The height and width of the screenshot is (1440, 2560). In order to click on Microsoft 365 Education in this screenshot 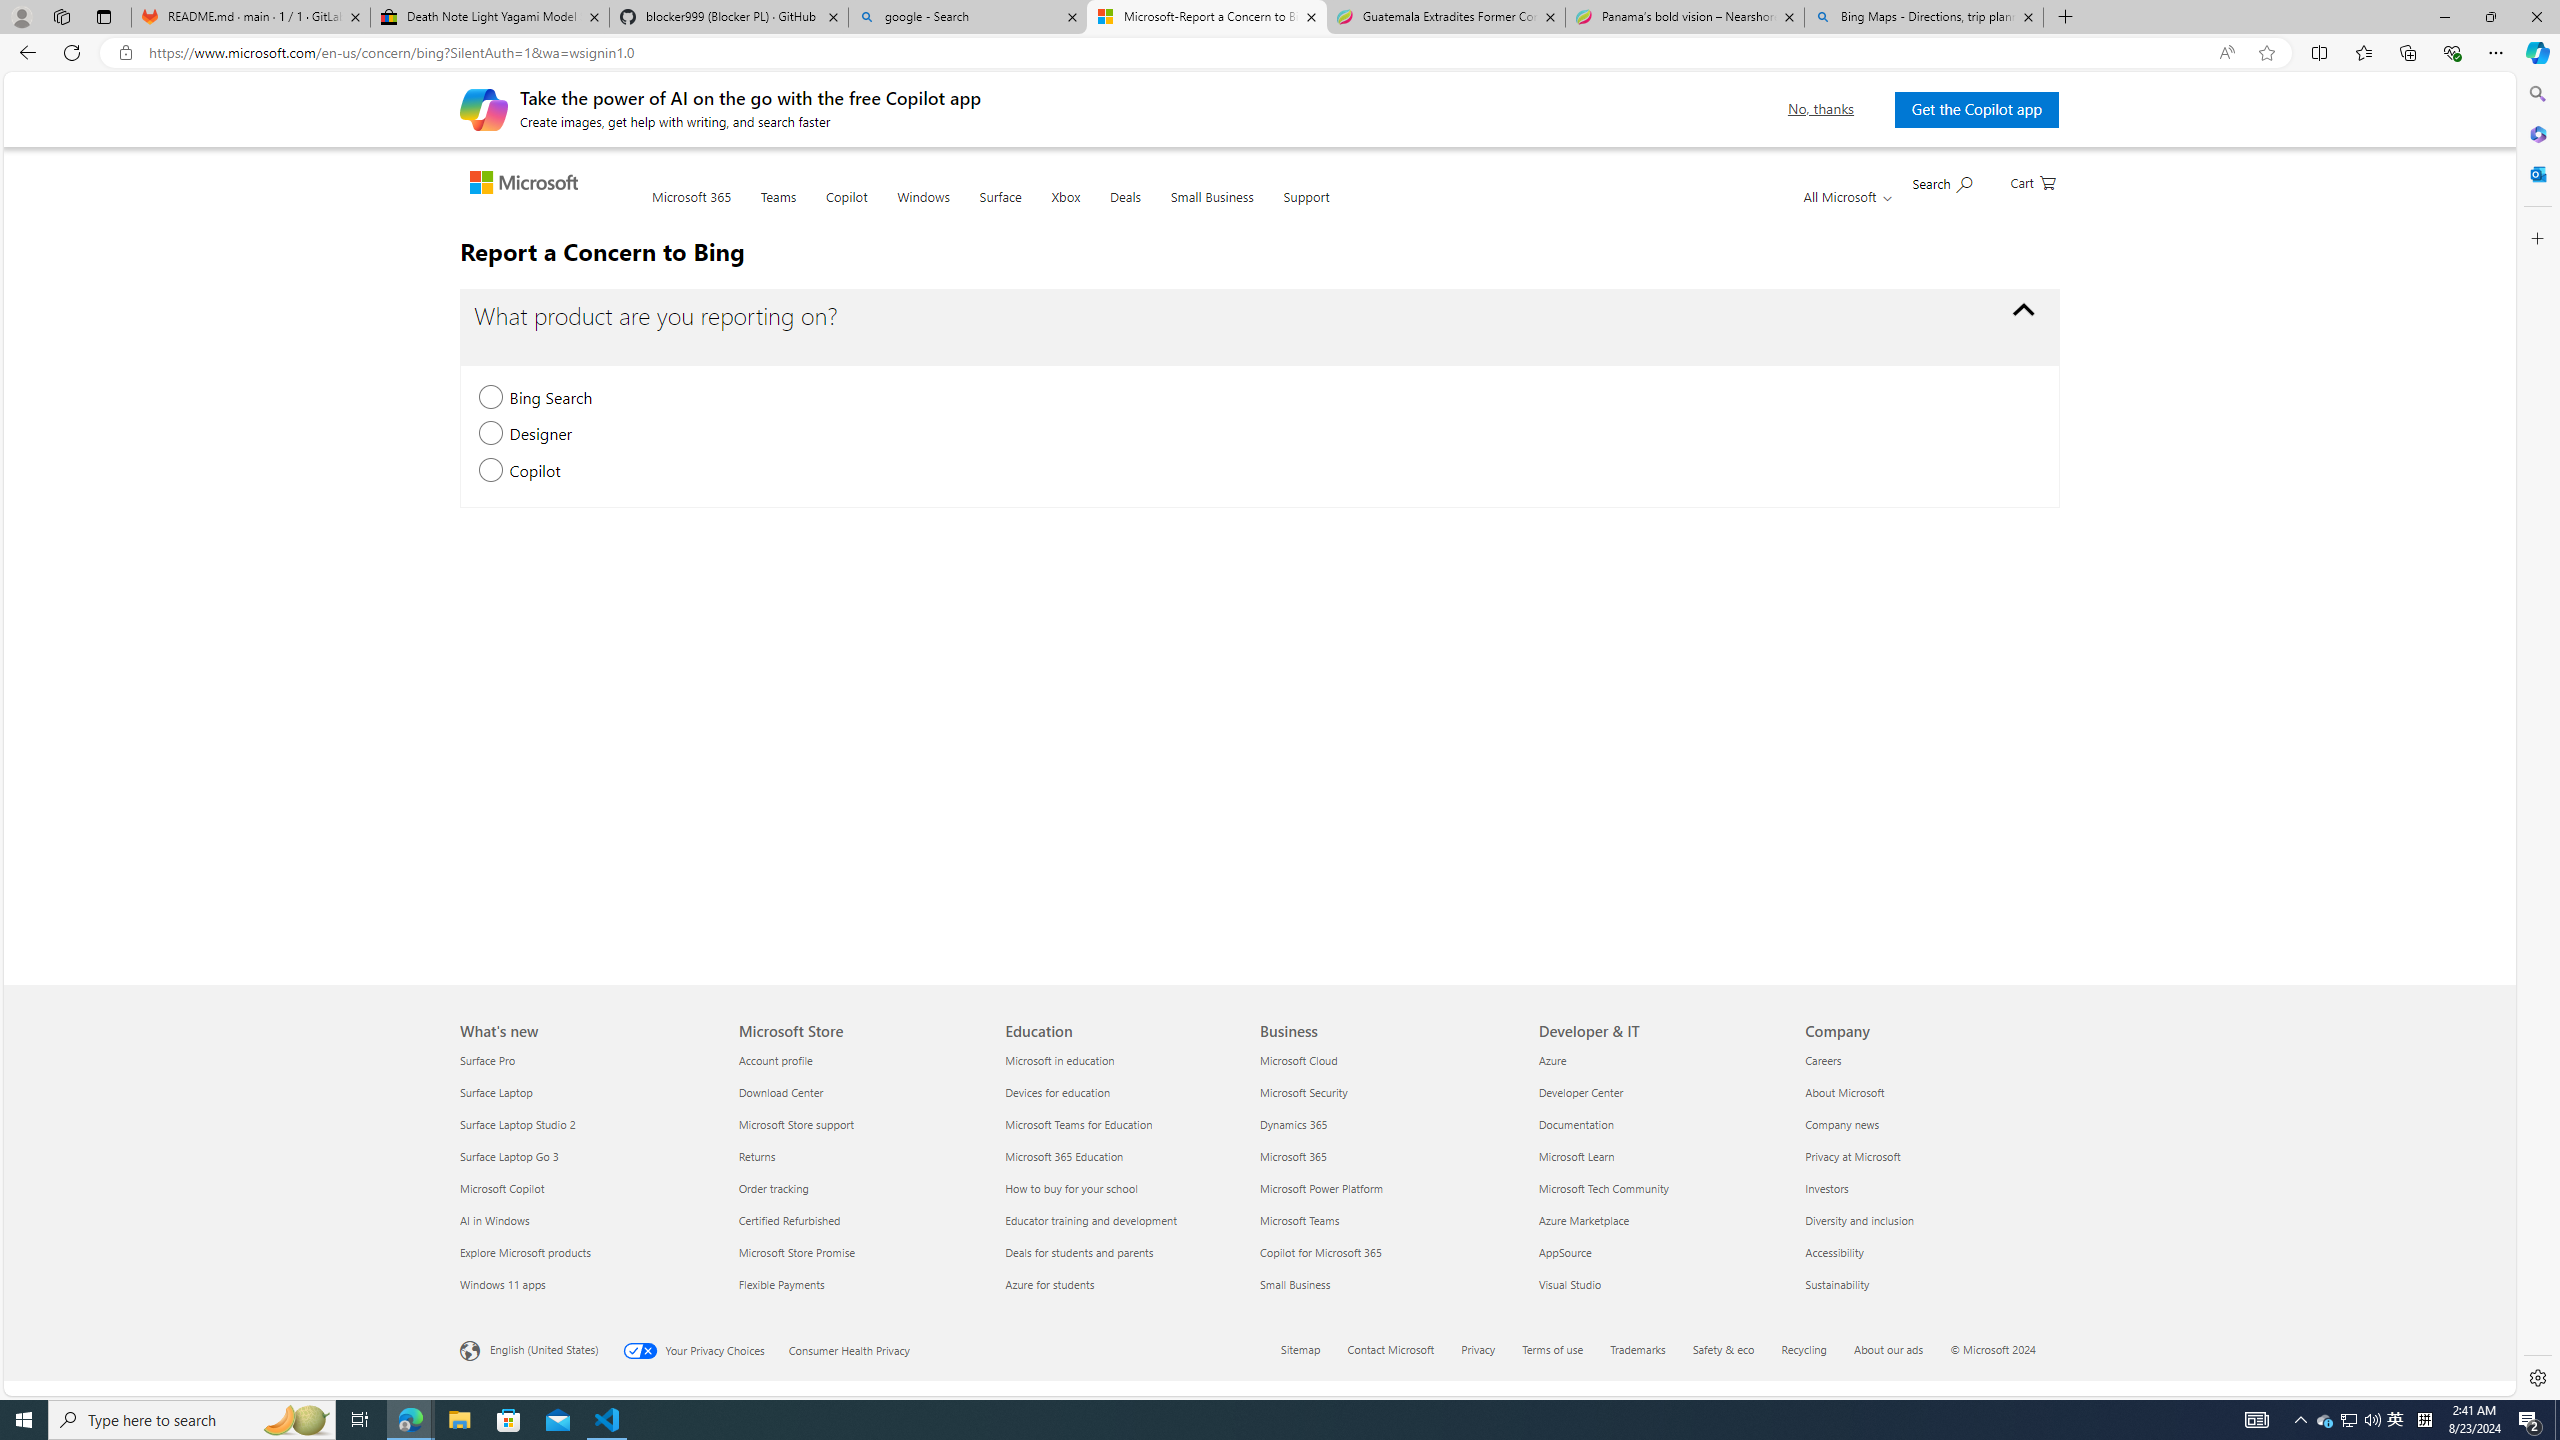, I will do `click(1128, 1156)`.